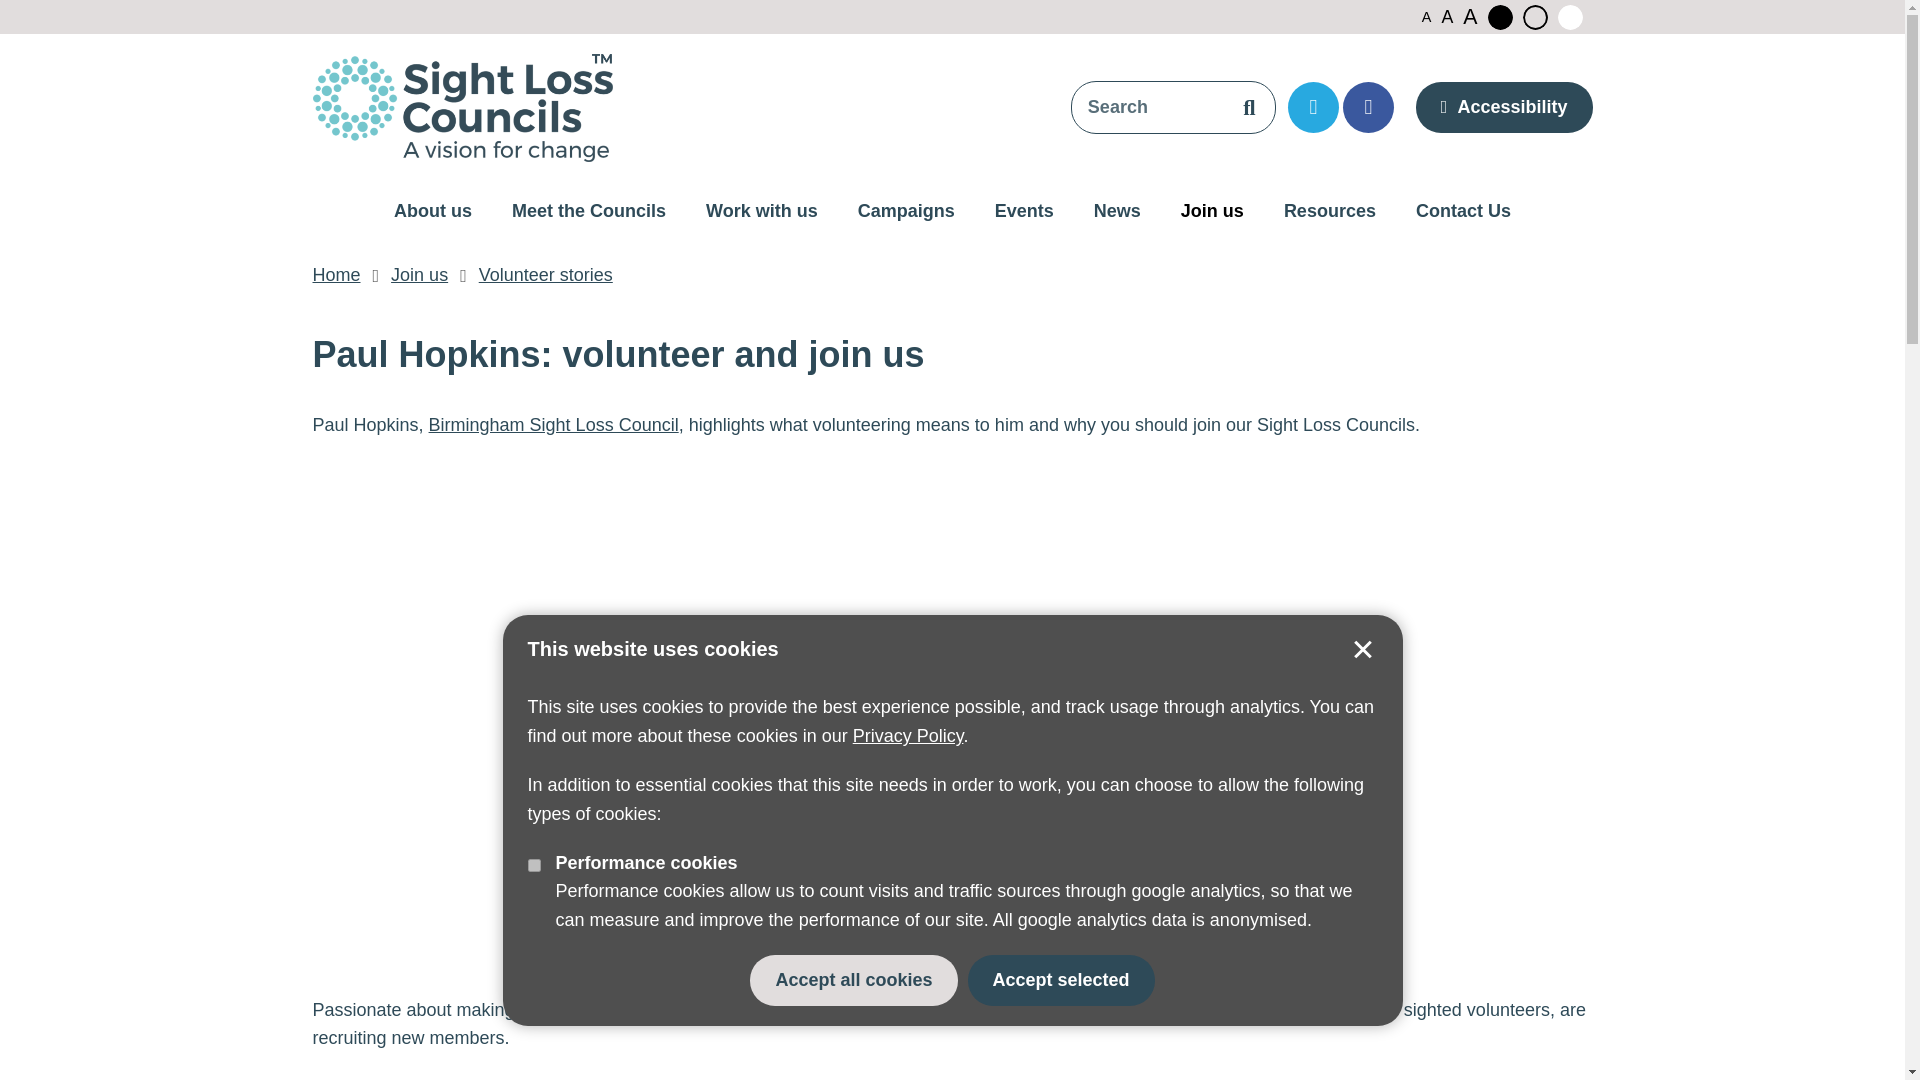 Image resolution: width=1920 pixels, height=1080 pixels. What do you see at coordinates (908, 736) in the screenshot?
I see `Privacy Policy` at bounding box center [908, 736].